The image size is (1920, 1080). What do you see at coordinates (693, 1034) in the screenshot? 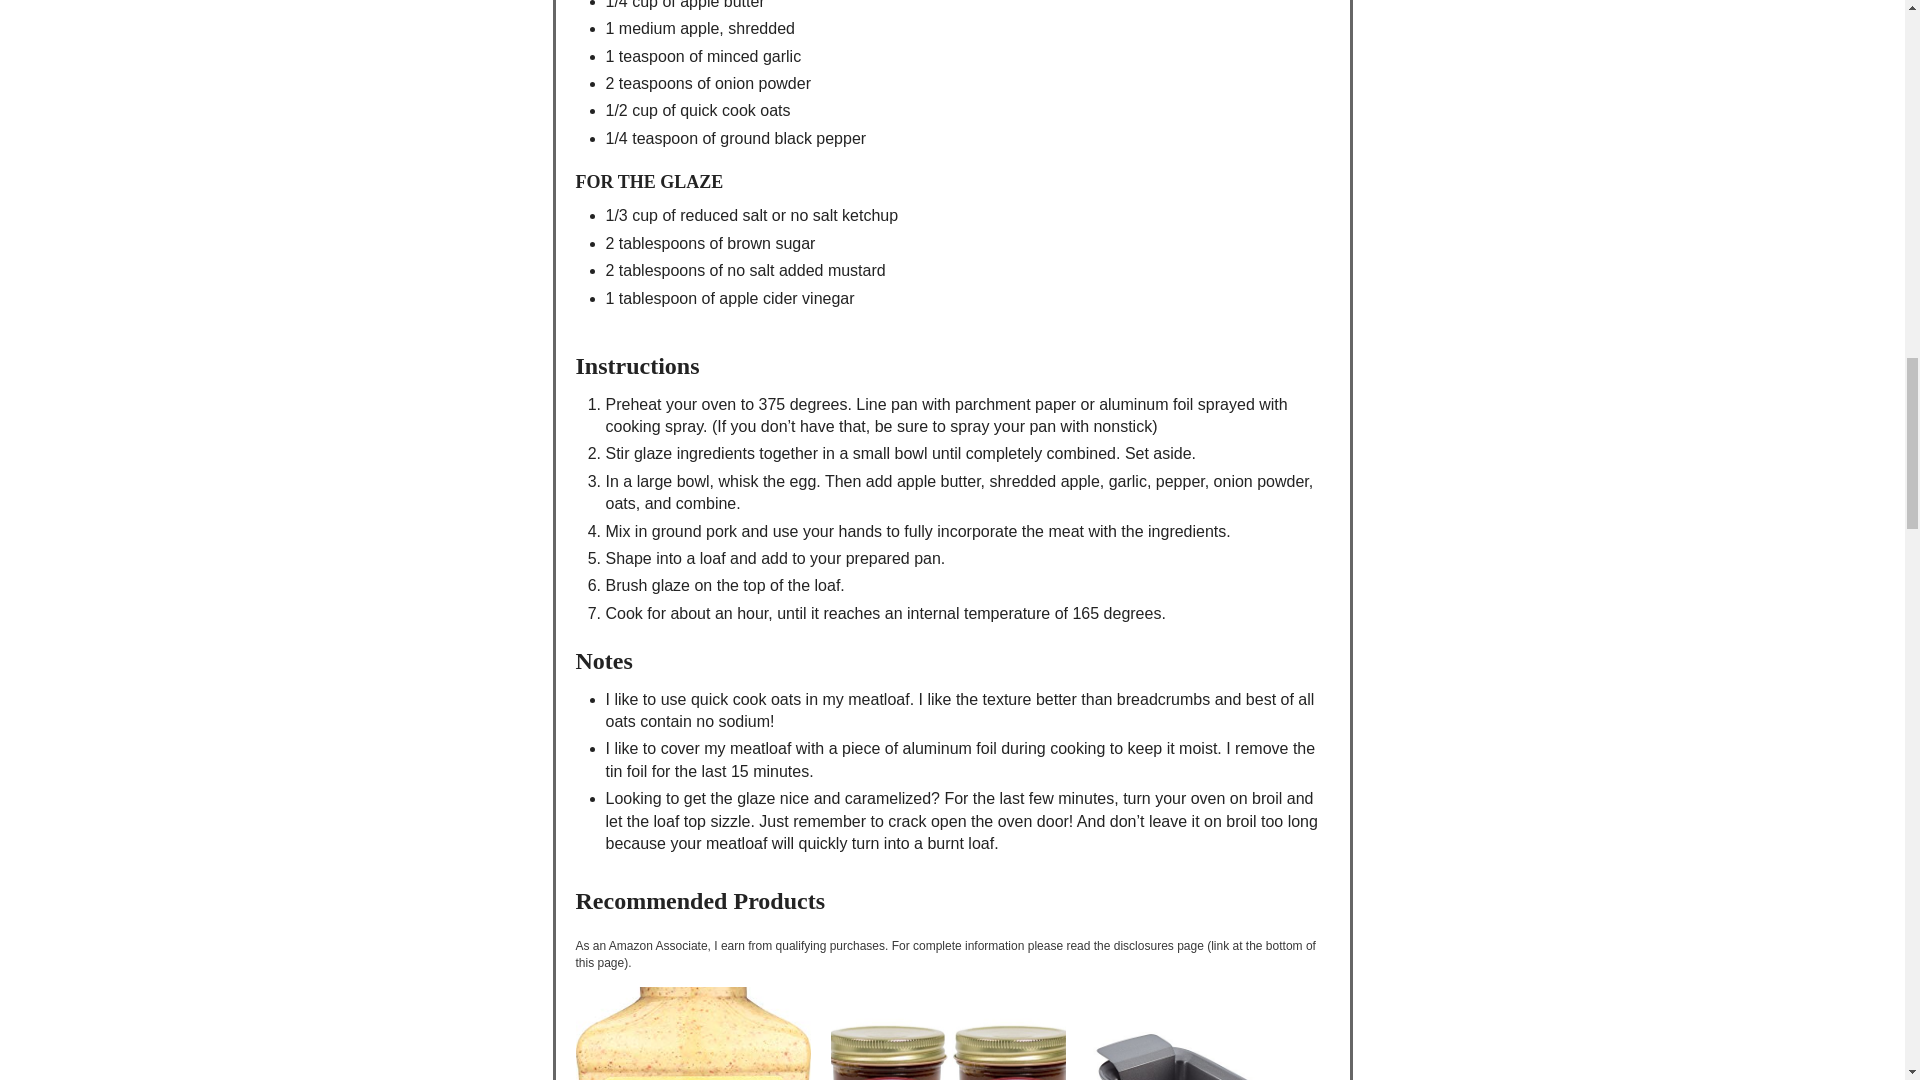
I see `Westbrae Natural Stoneground Mustard No Salt Added` at bounding box center [693, 1034].